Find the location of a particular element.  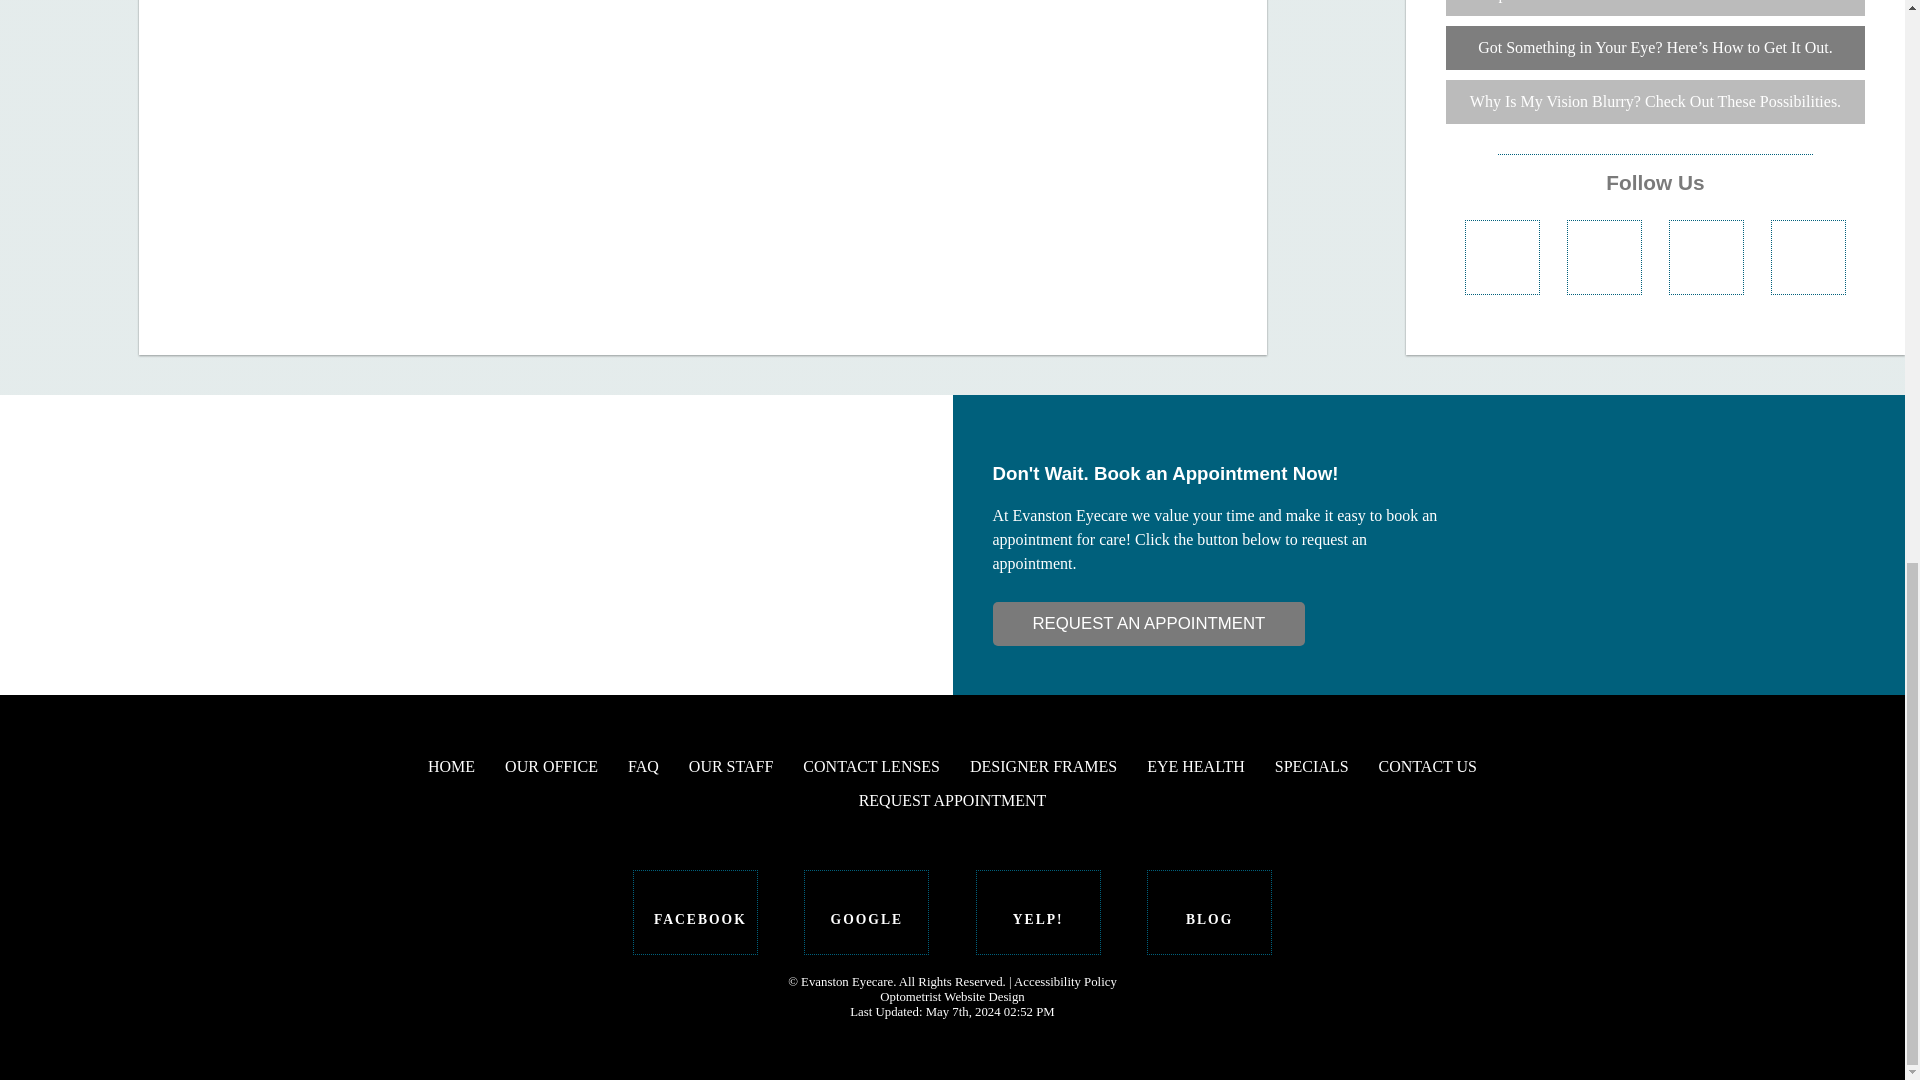

HOME is located at coordinates (451, 766).